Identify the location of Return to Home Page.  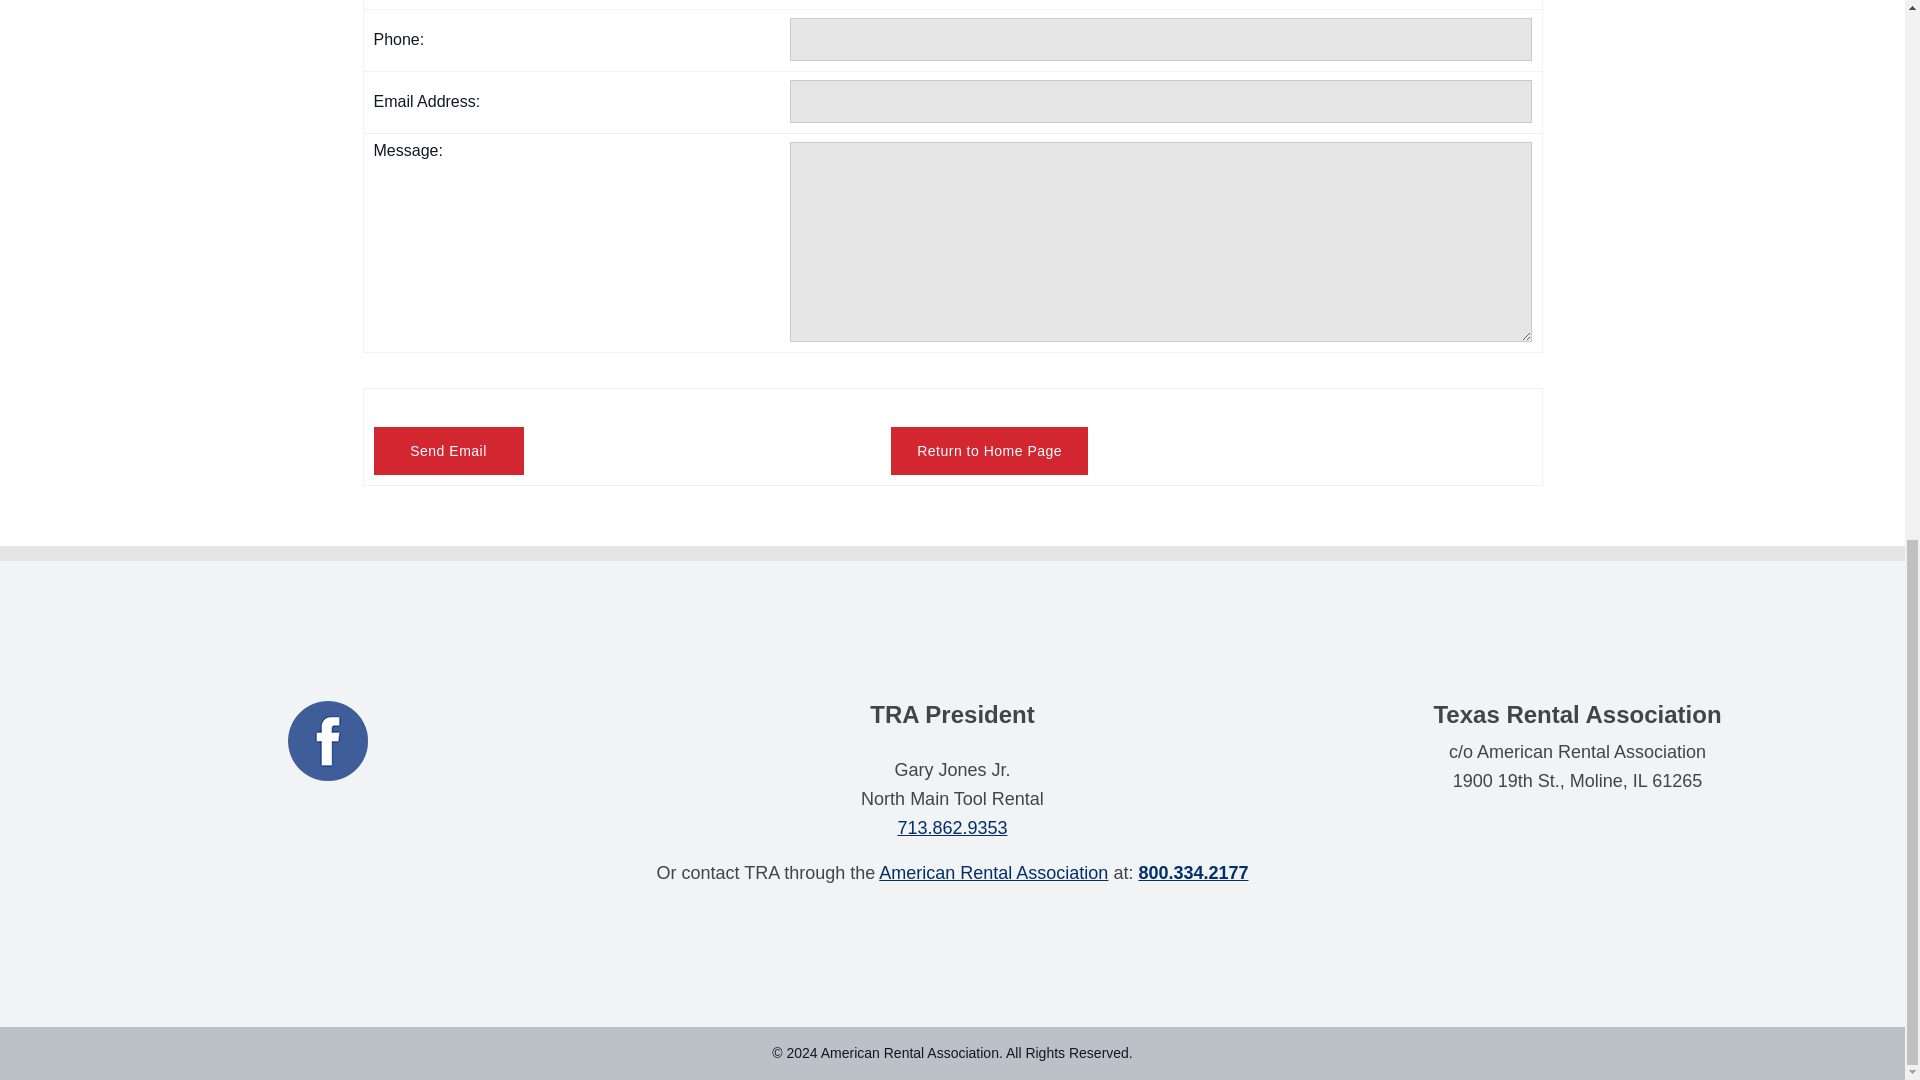
(989, 450).